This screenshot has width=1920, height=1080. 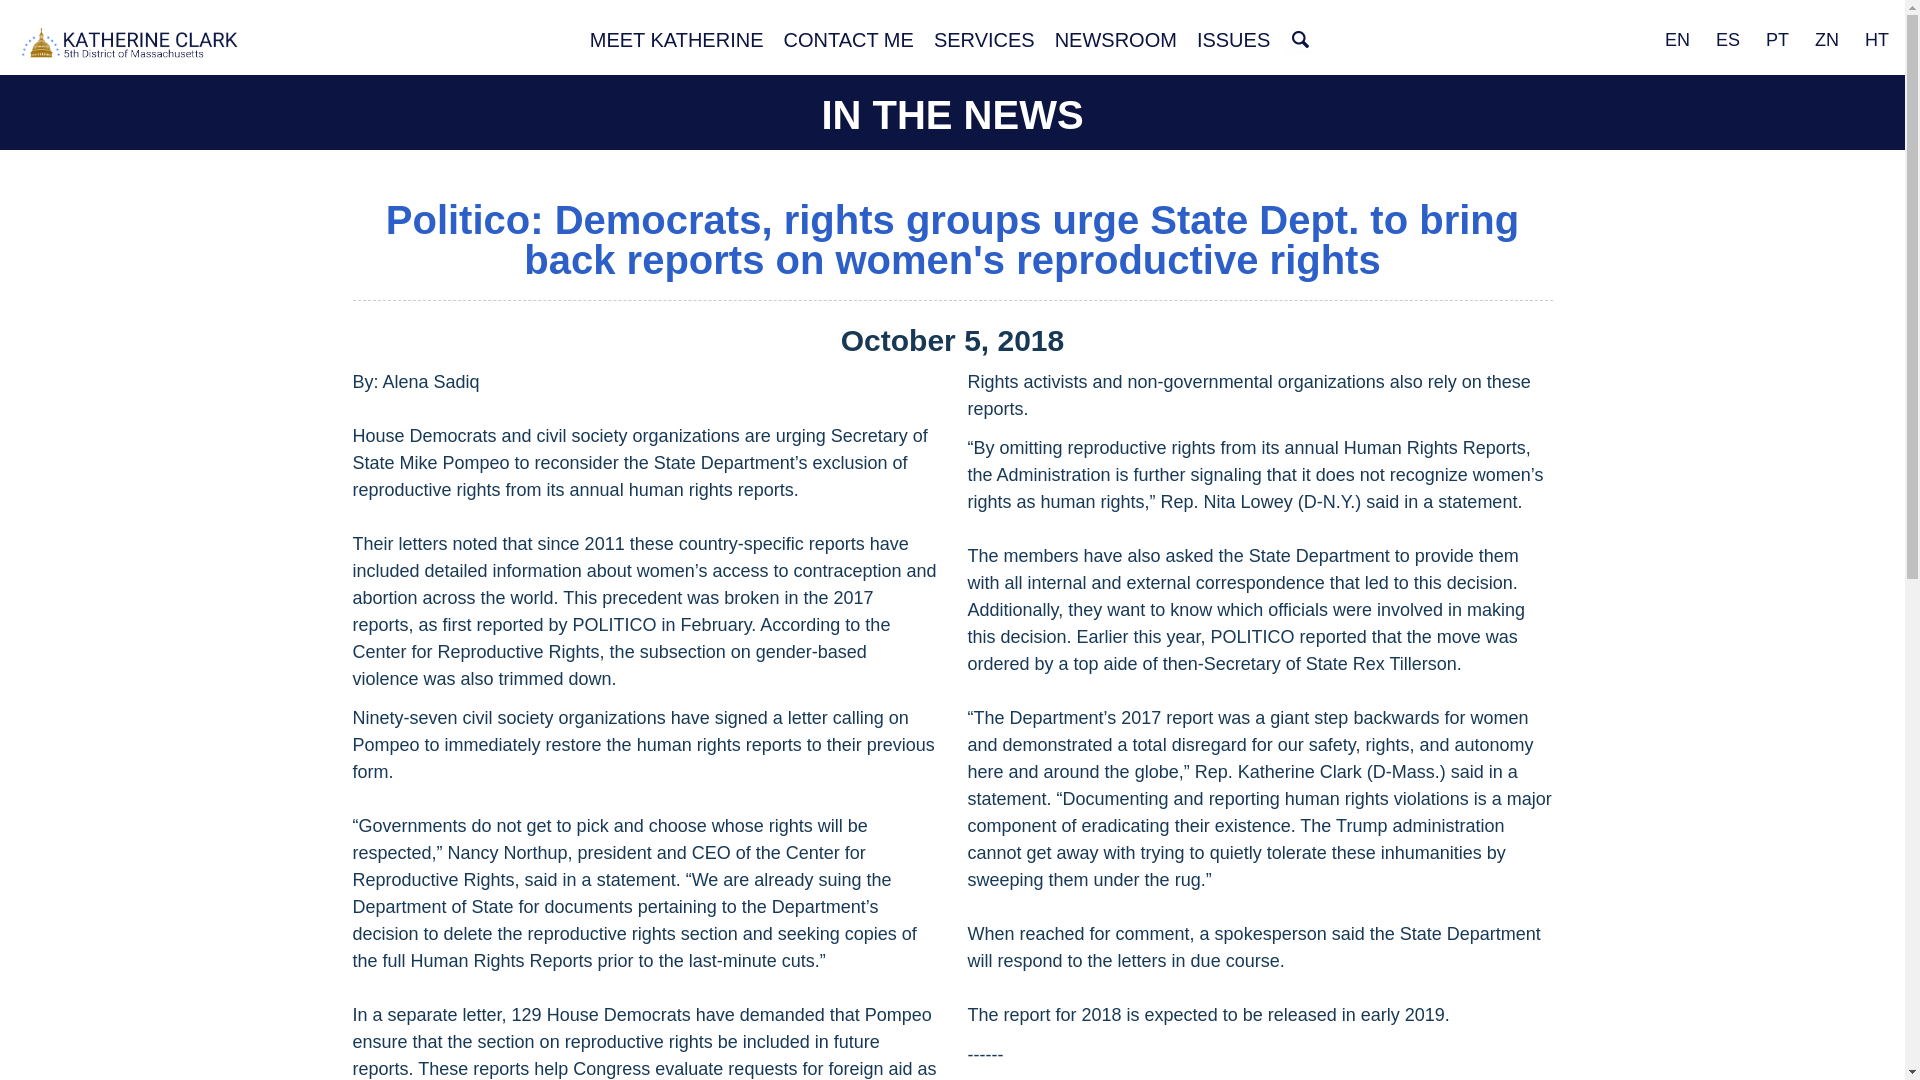 What do you see at coordinates (1233, 40) in the screenshot?
I see `ISSUES` at bounding box center [1233, 40].